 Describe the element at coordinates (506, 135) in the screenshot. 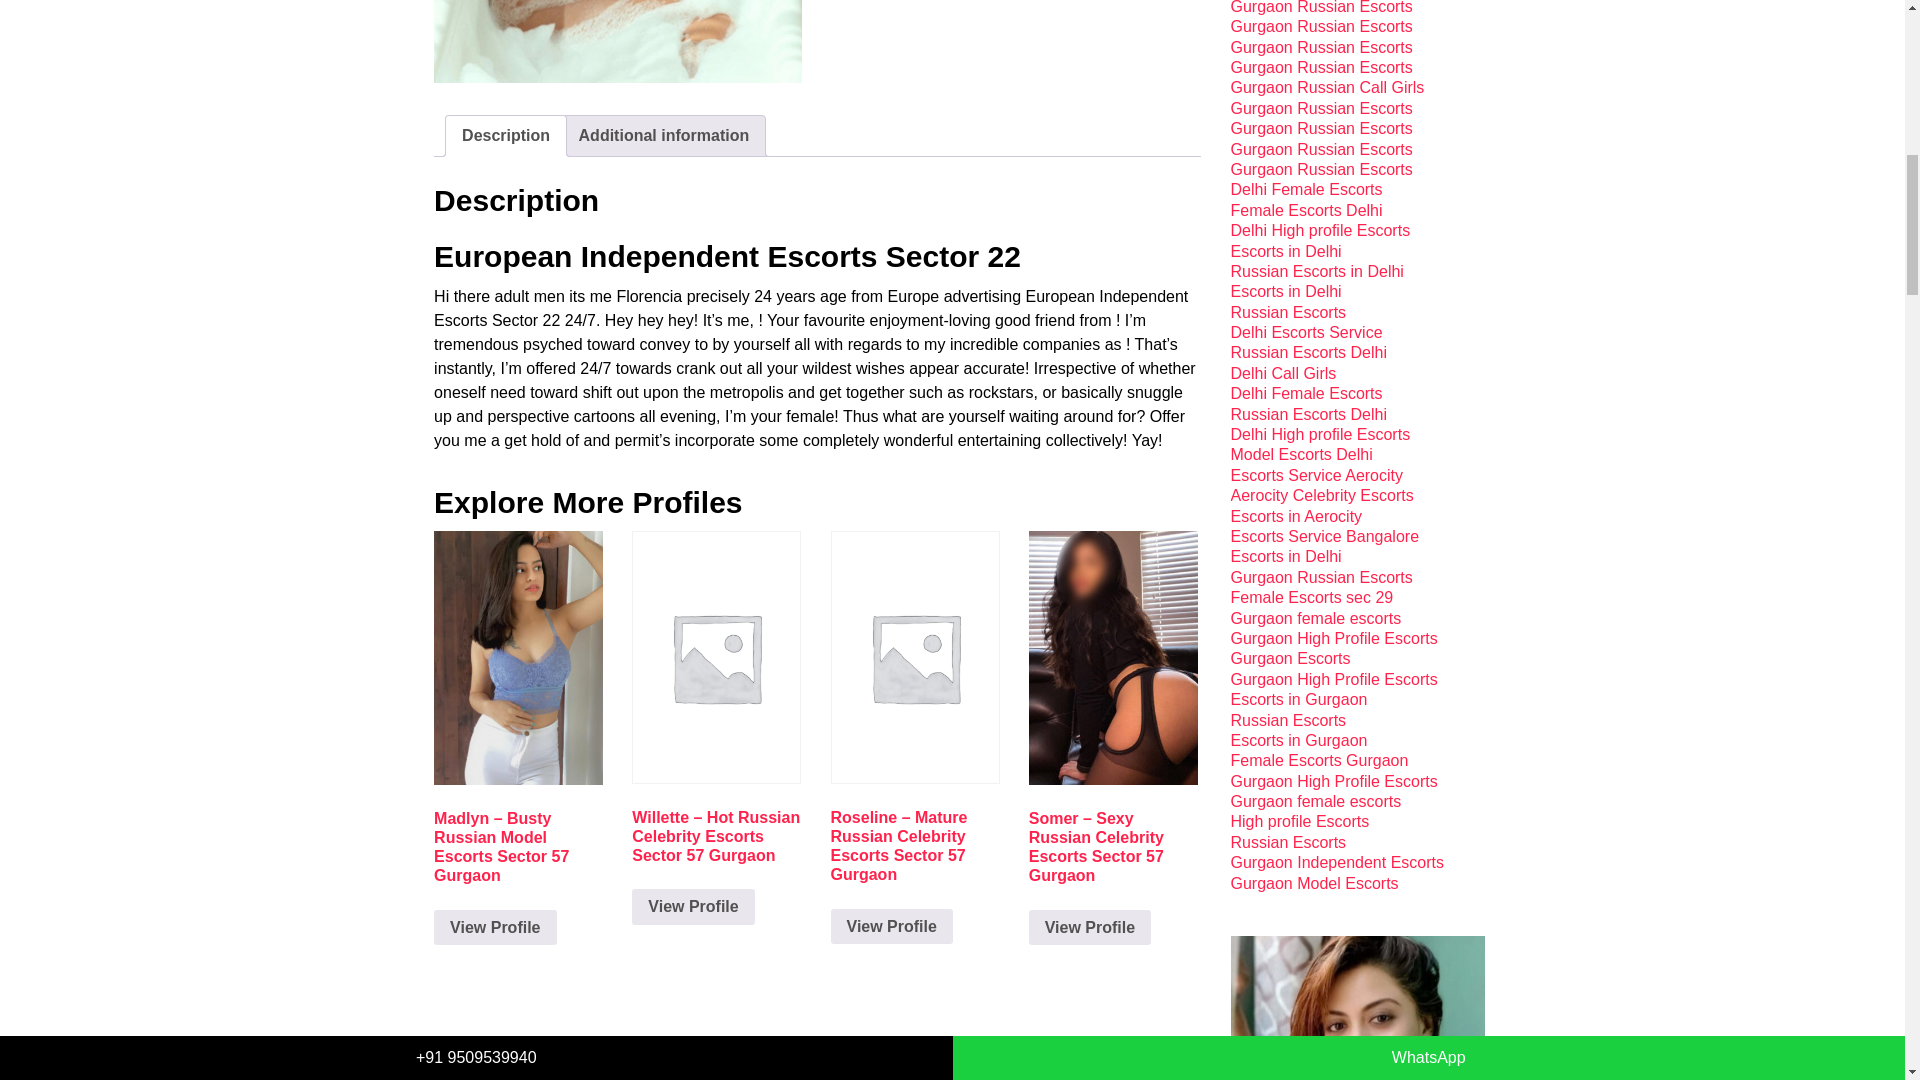

I see `Description` at that location.